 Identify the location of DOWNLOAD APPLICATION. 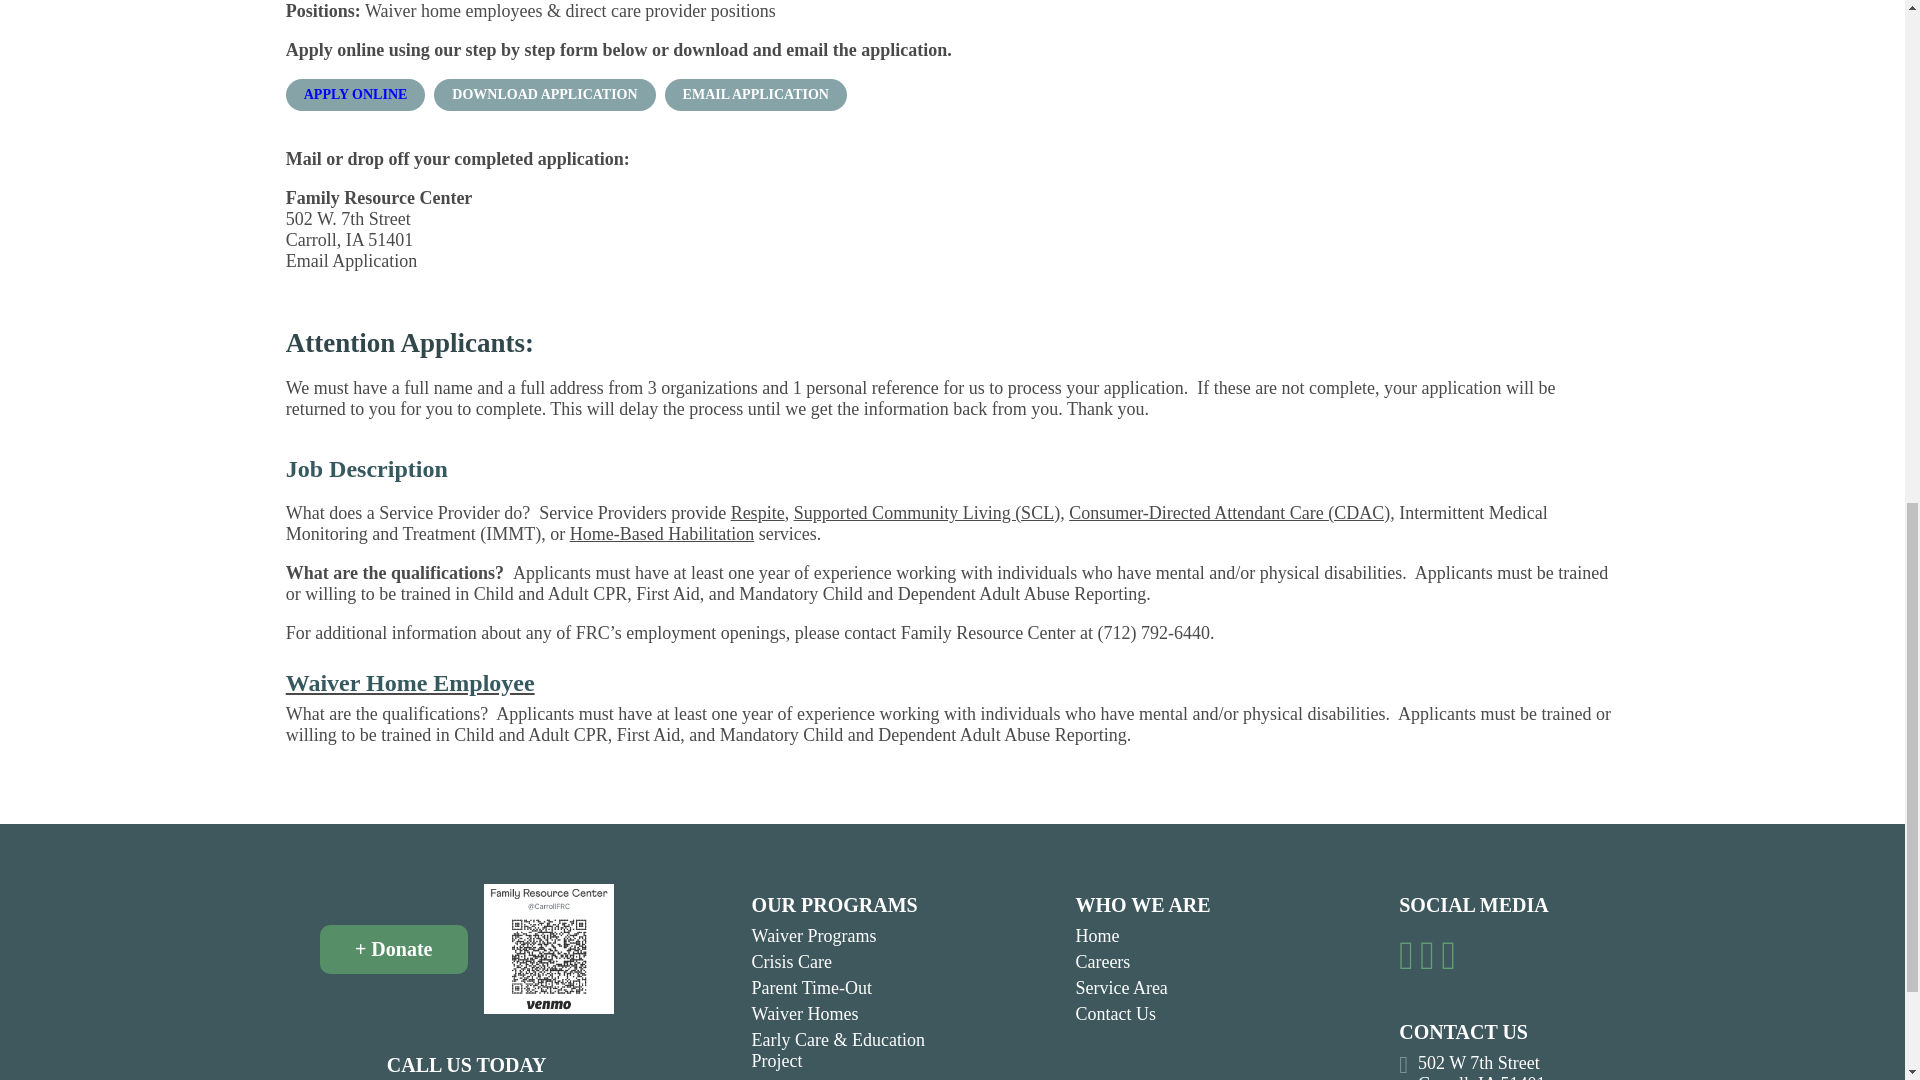
(544, 94).